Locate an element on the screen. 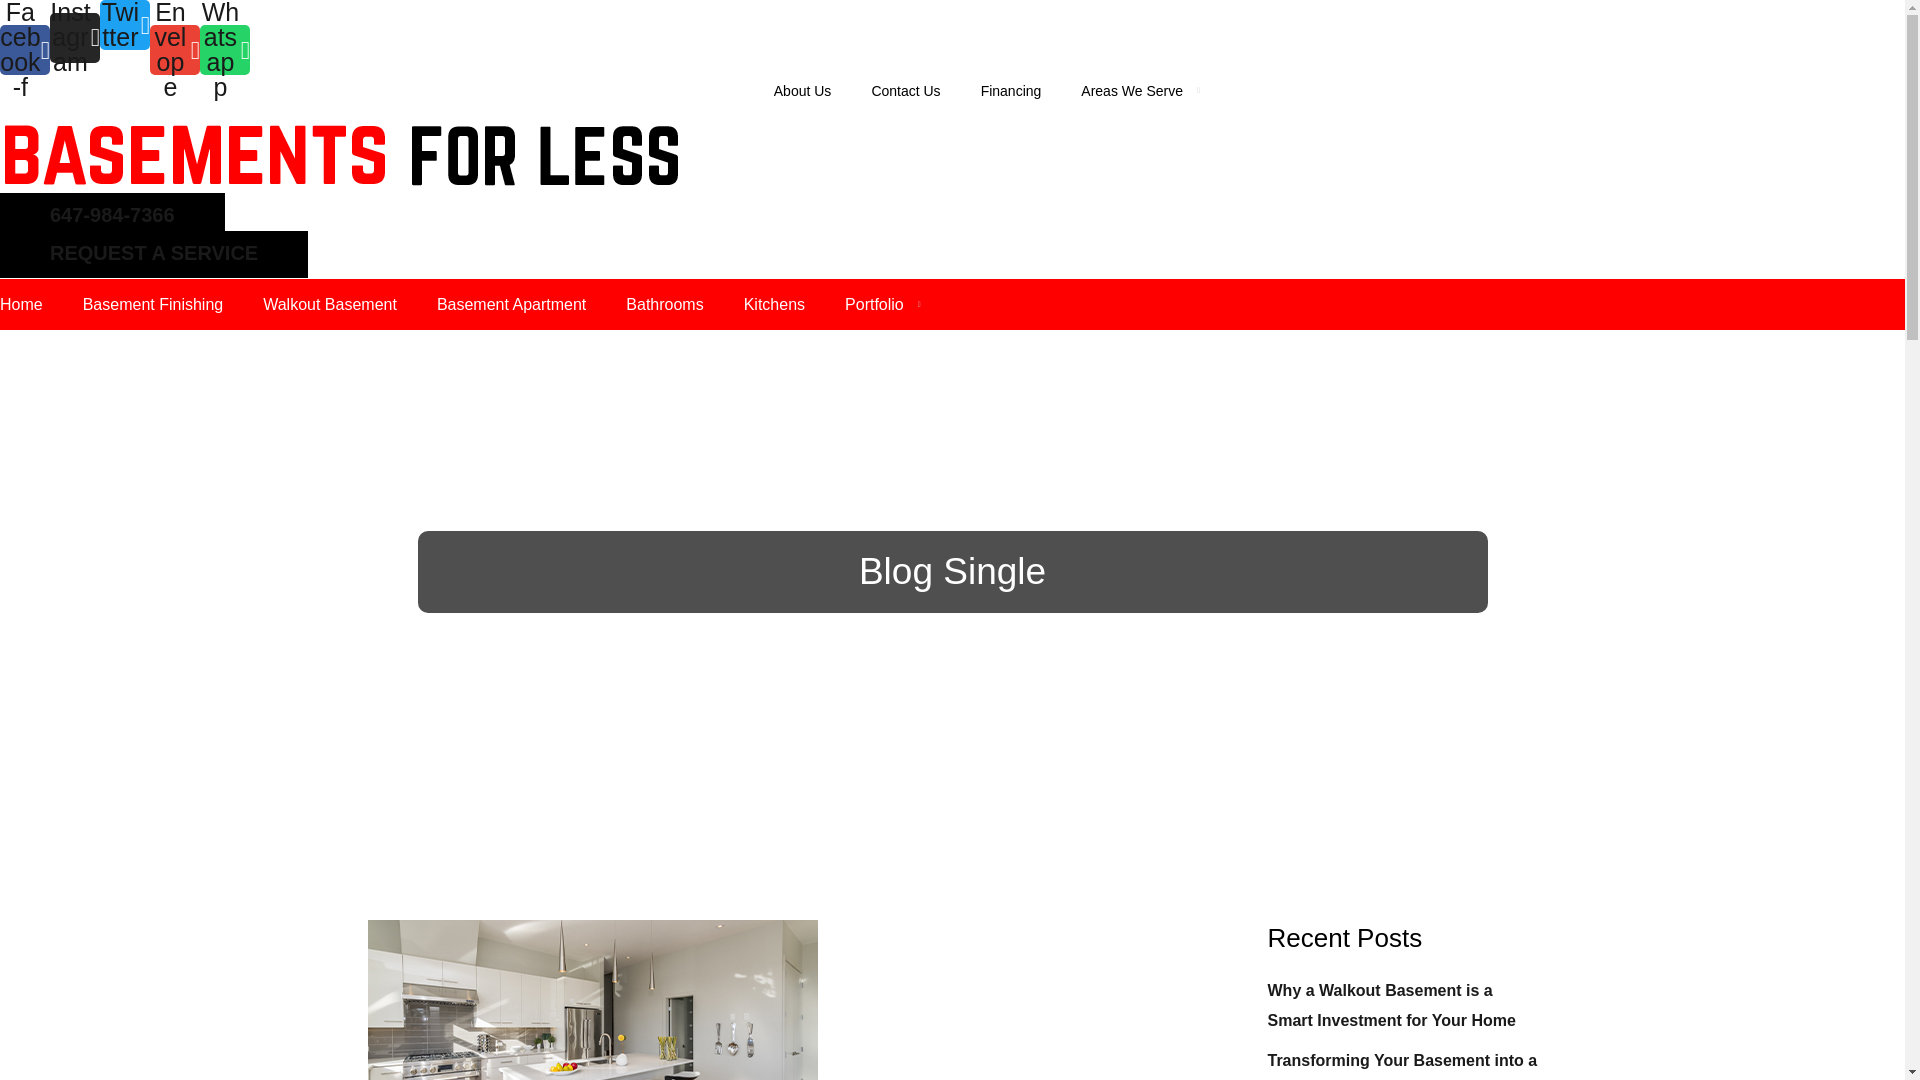 This screenshot has height=1080, width=1920. About Us is located at coordinates (802, 90).